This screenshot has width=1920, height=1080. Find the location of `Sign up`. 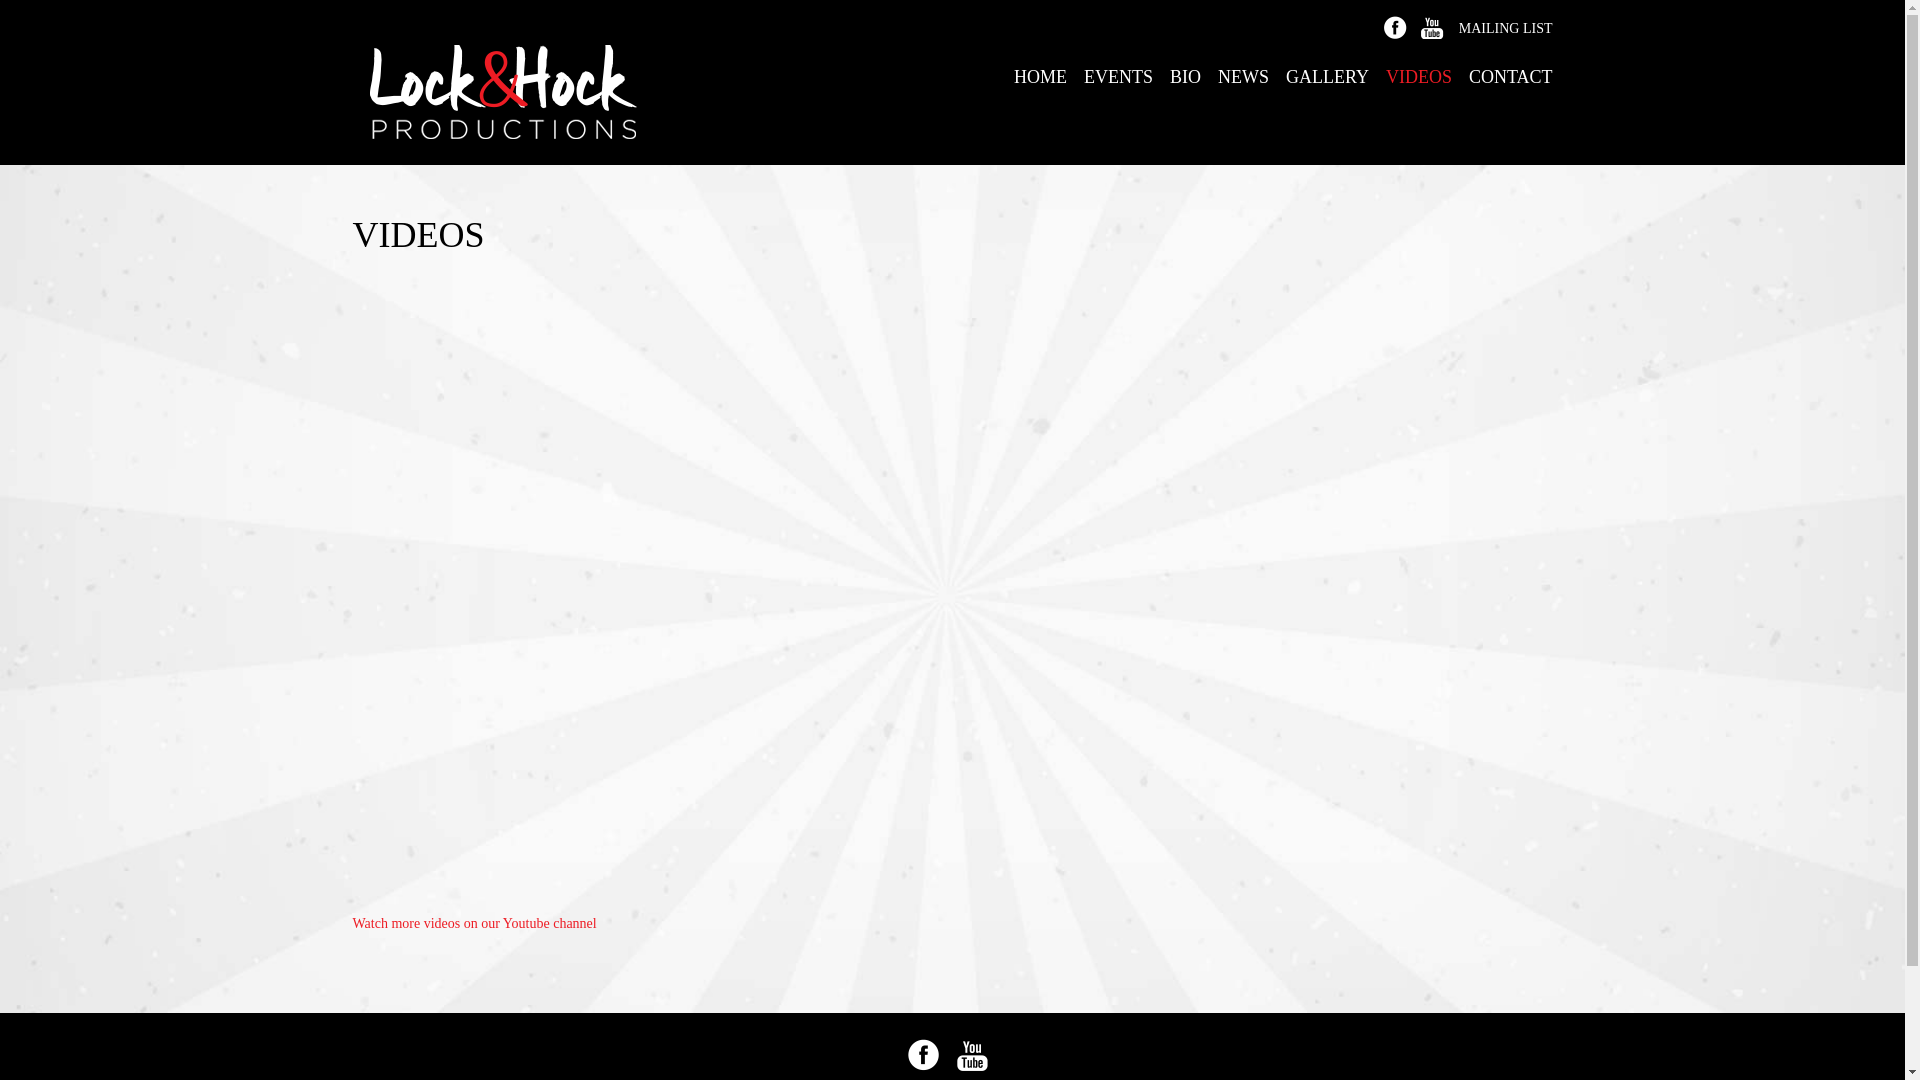

Sign up is located at coordinates (838, 588).